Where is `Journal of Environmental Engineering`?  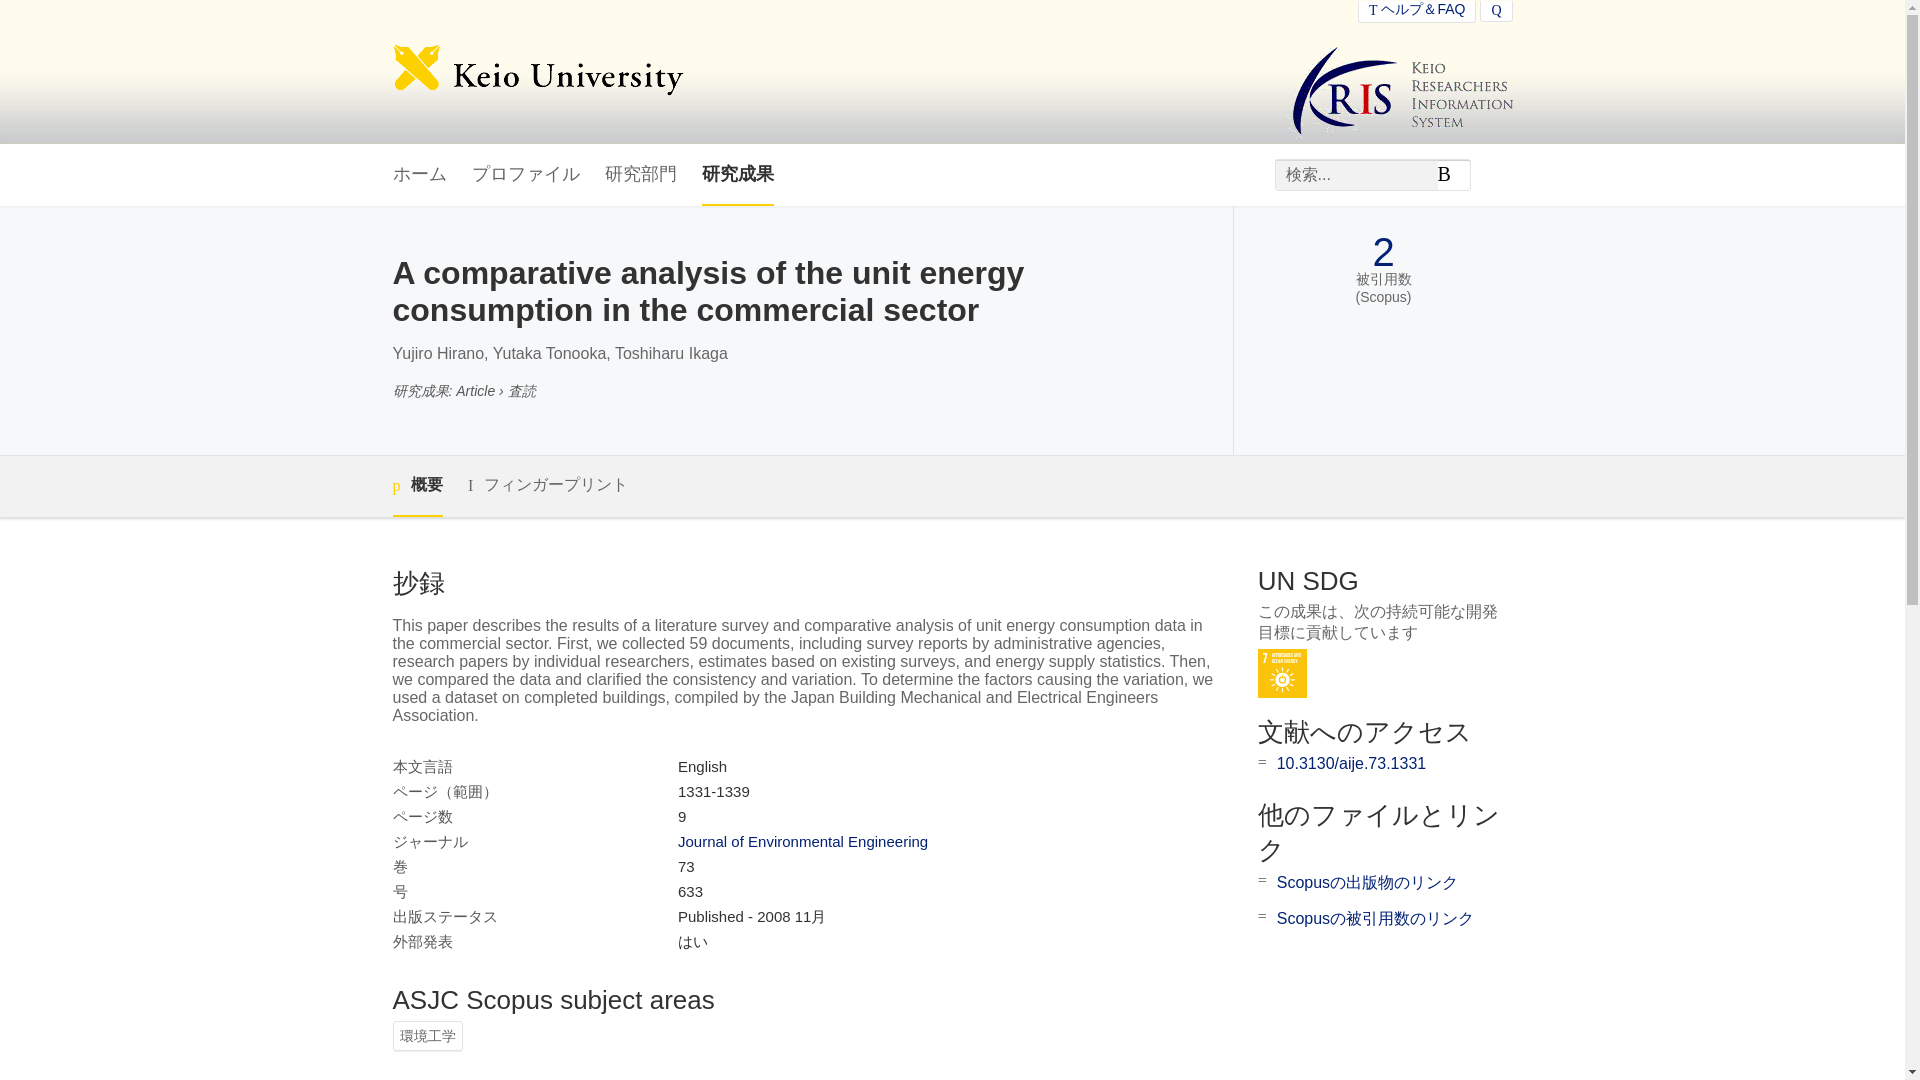
Journal of Environmental Engineering is located at coordinates (802, 840).